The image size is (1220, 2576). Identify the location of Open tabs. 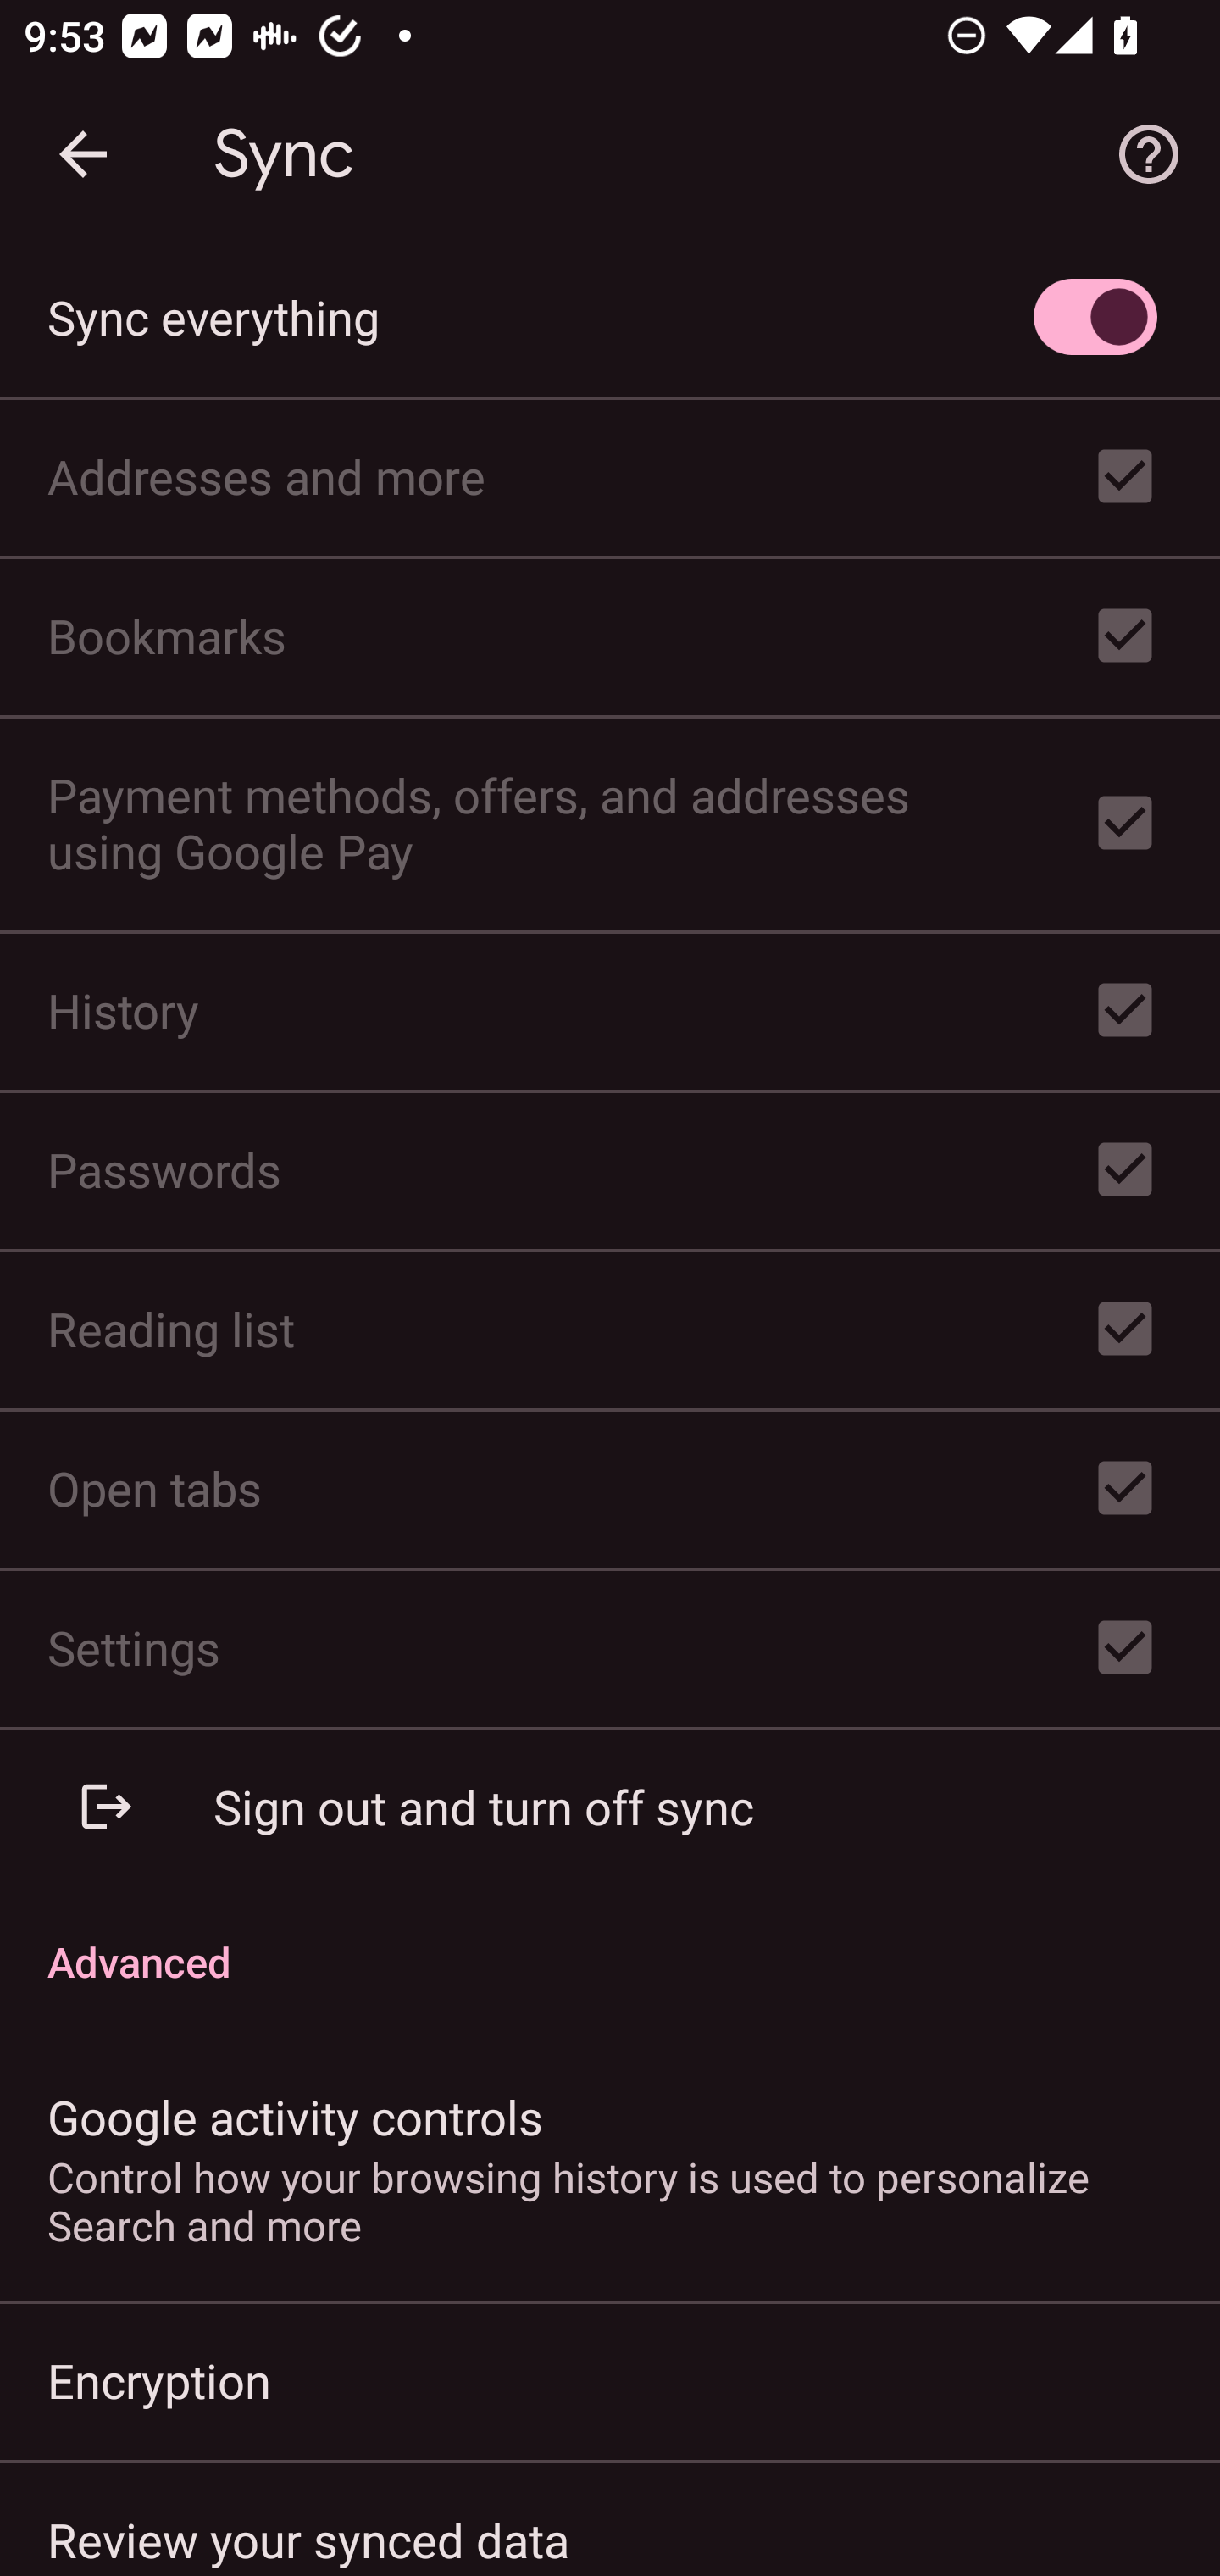
(610, 1488).